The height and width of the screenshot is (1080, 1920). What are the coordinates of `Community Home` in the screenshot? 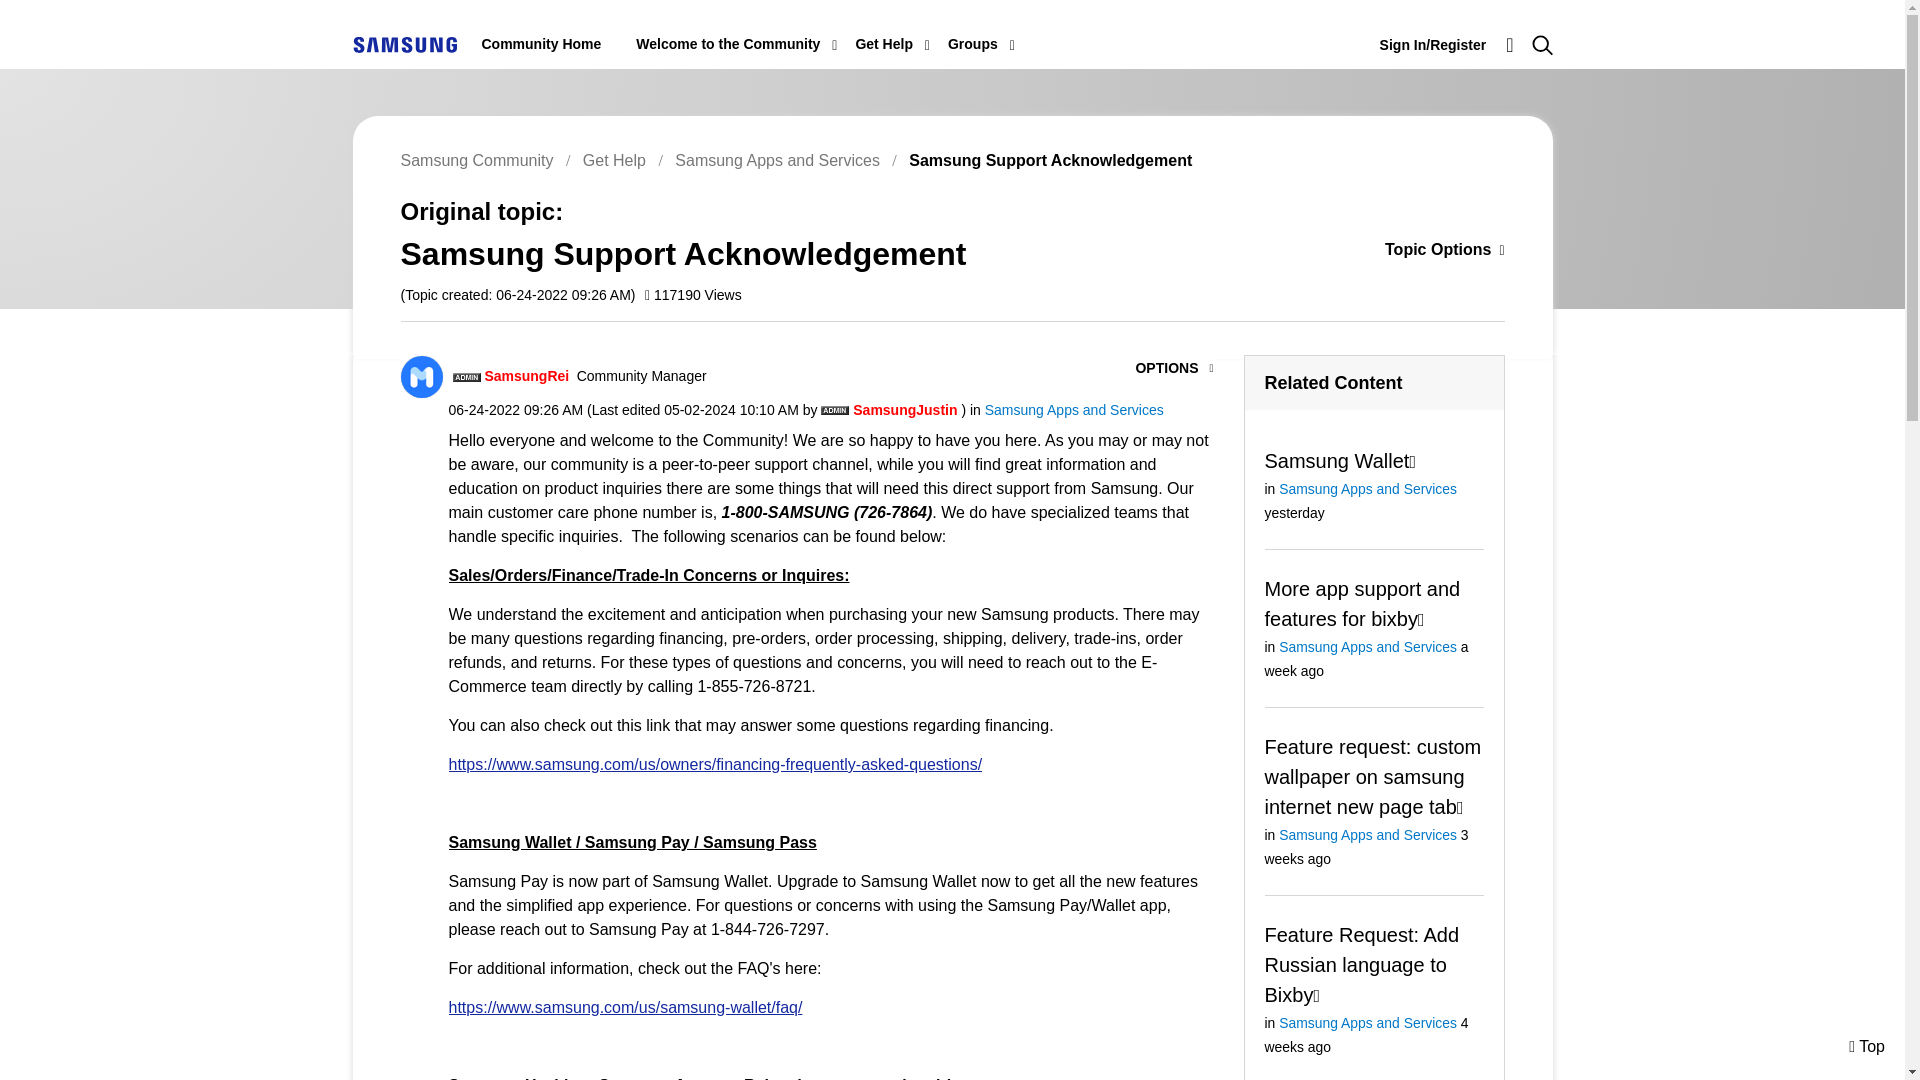 It's located at (542, 44).